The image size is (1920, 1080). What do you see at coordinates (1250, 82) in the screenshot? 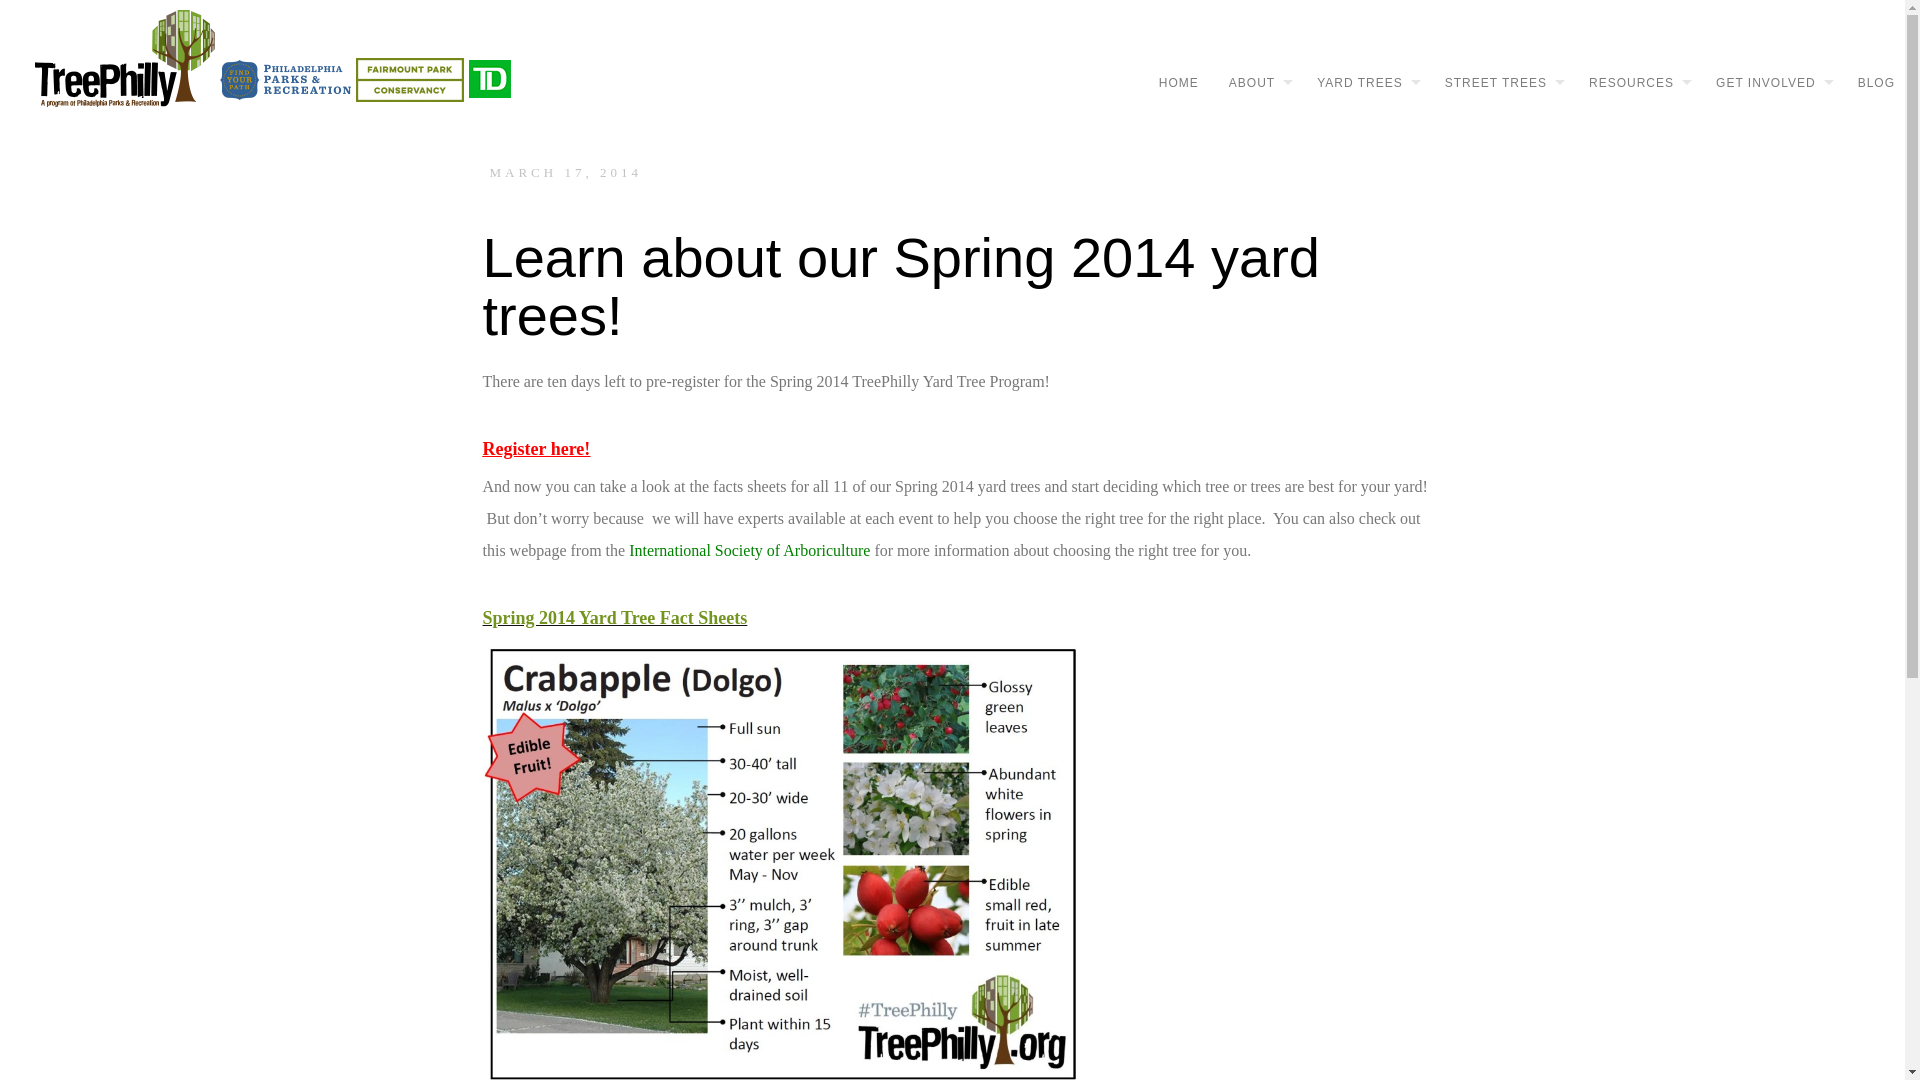
I see `ABOUT` at bounding box center [1250, 82].